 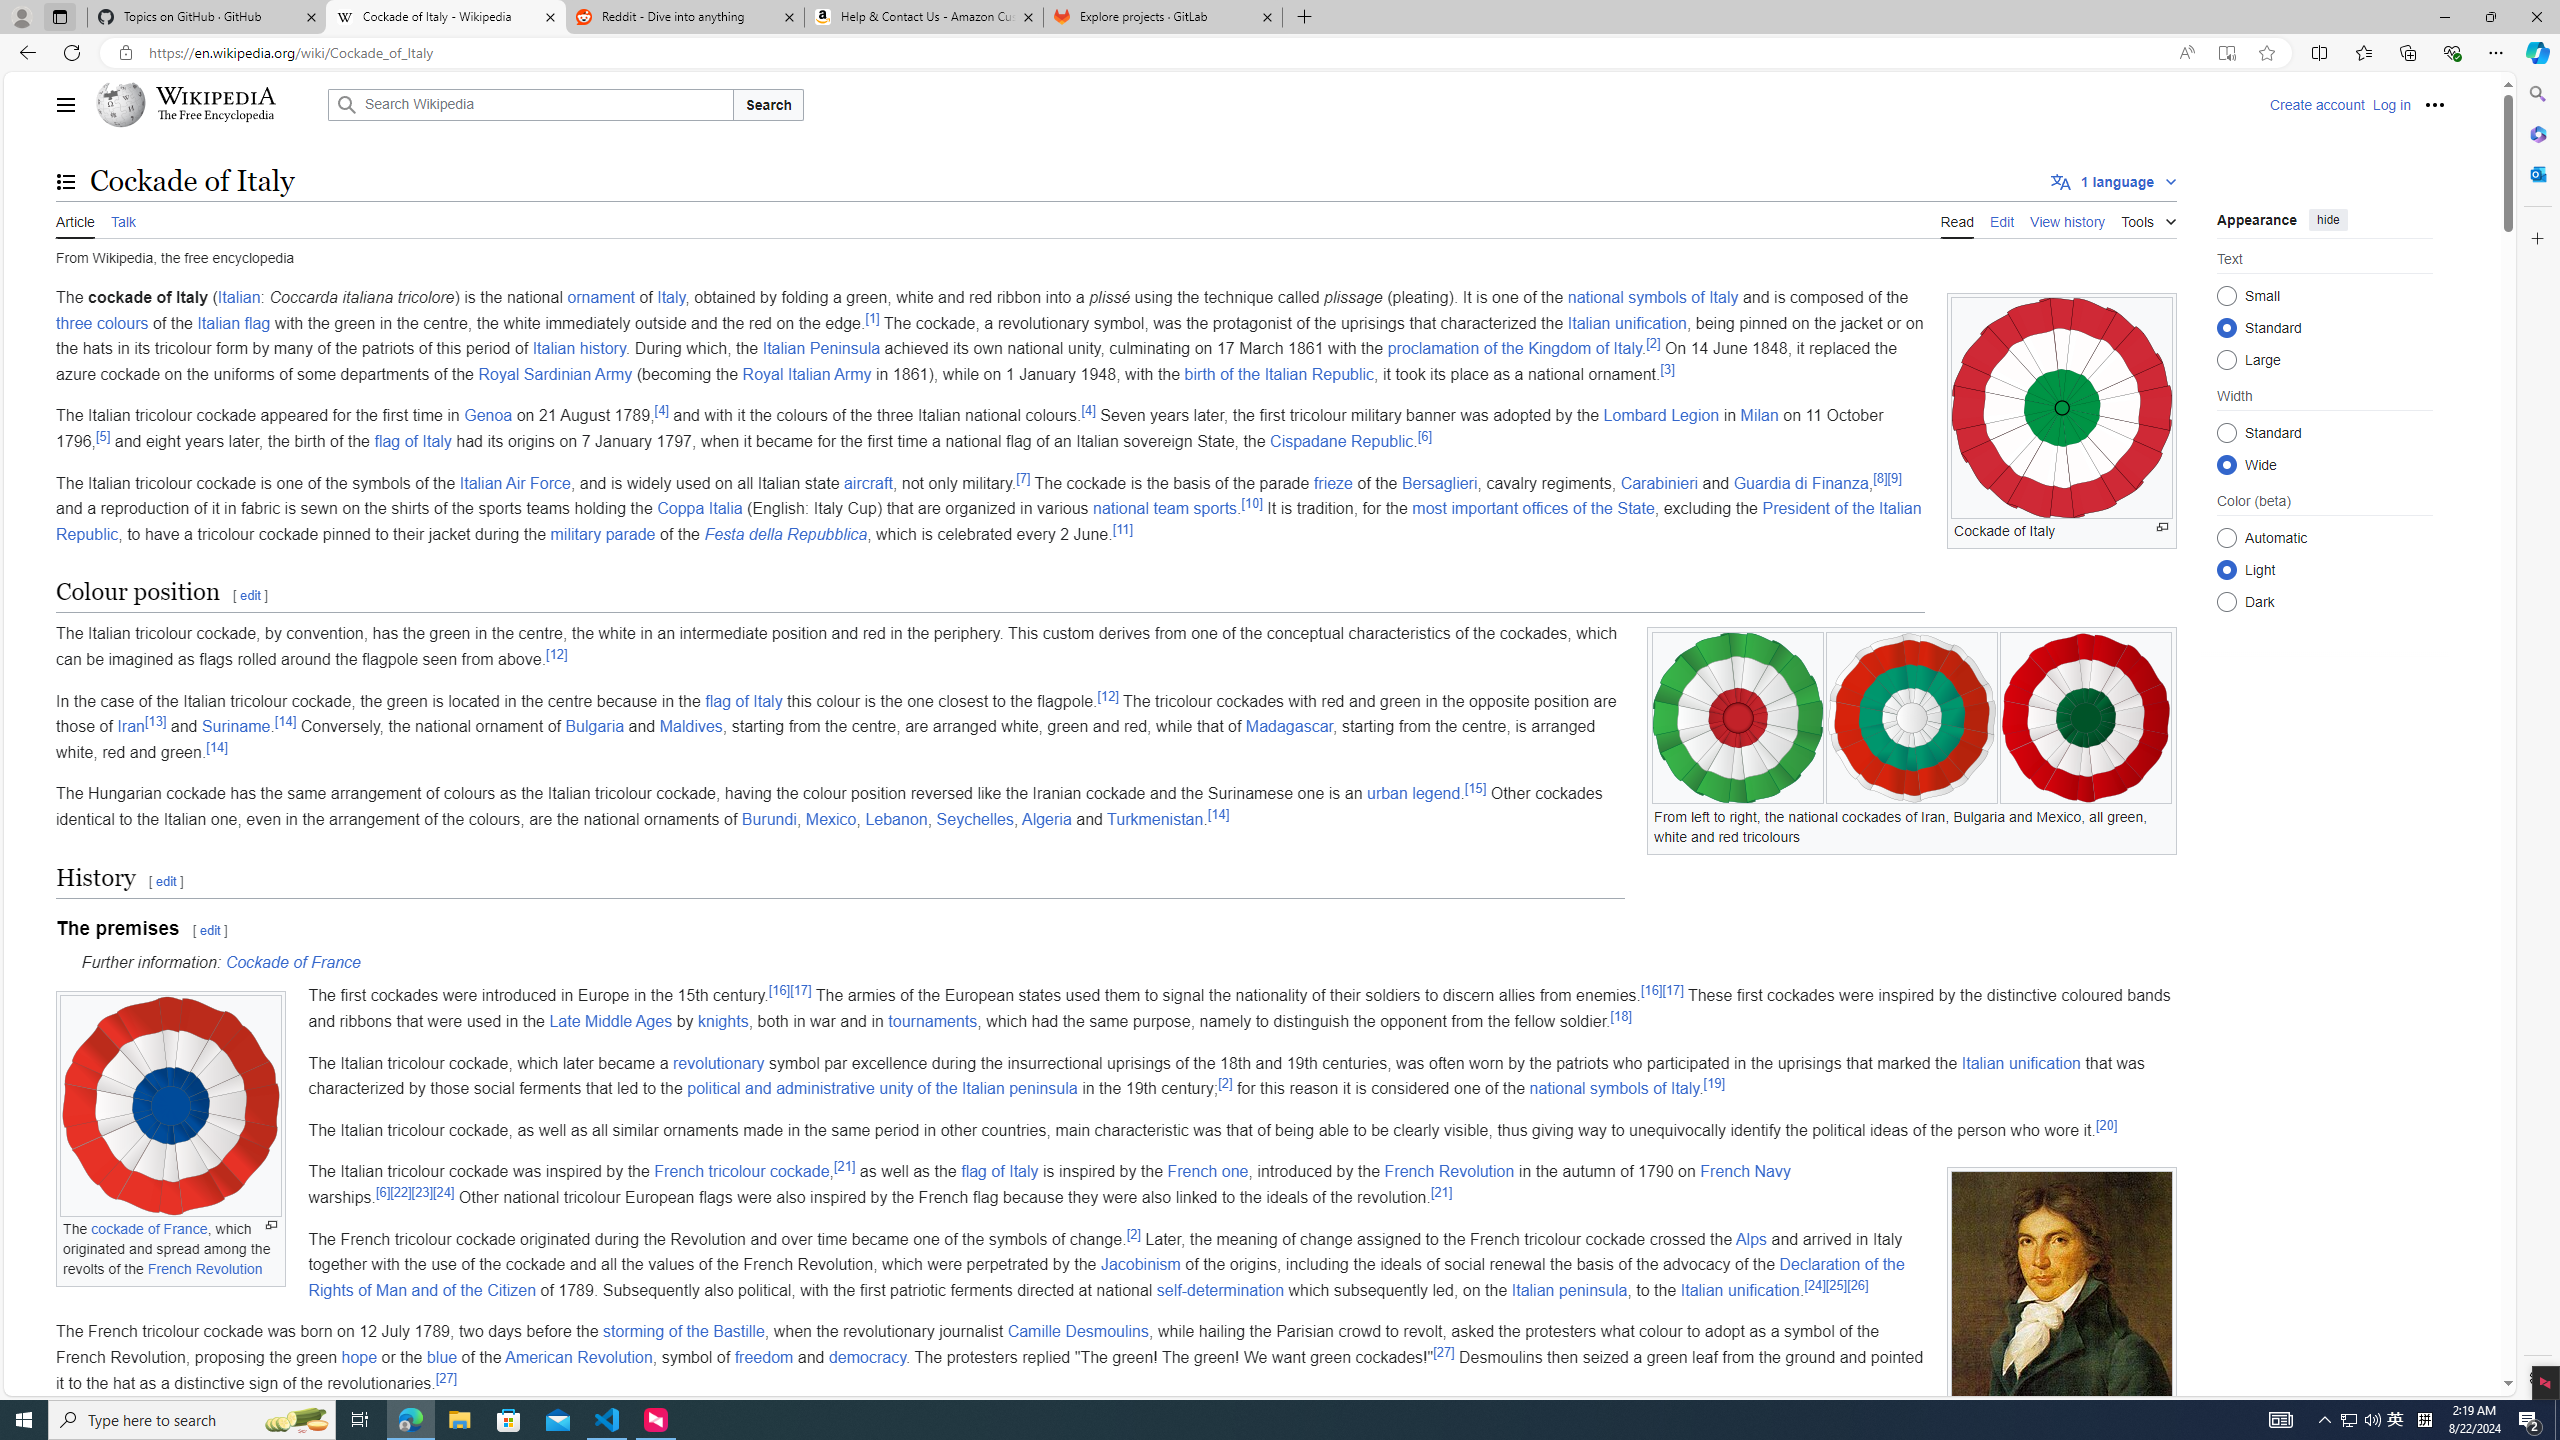 I want to click on [14], so click(x=1216, y=814).